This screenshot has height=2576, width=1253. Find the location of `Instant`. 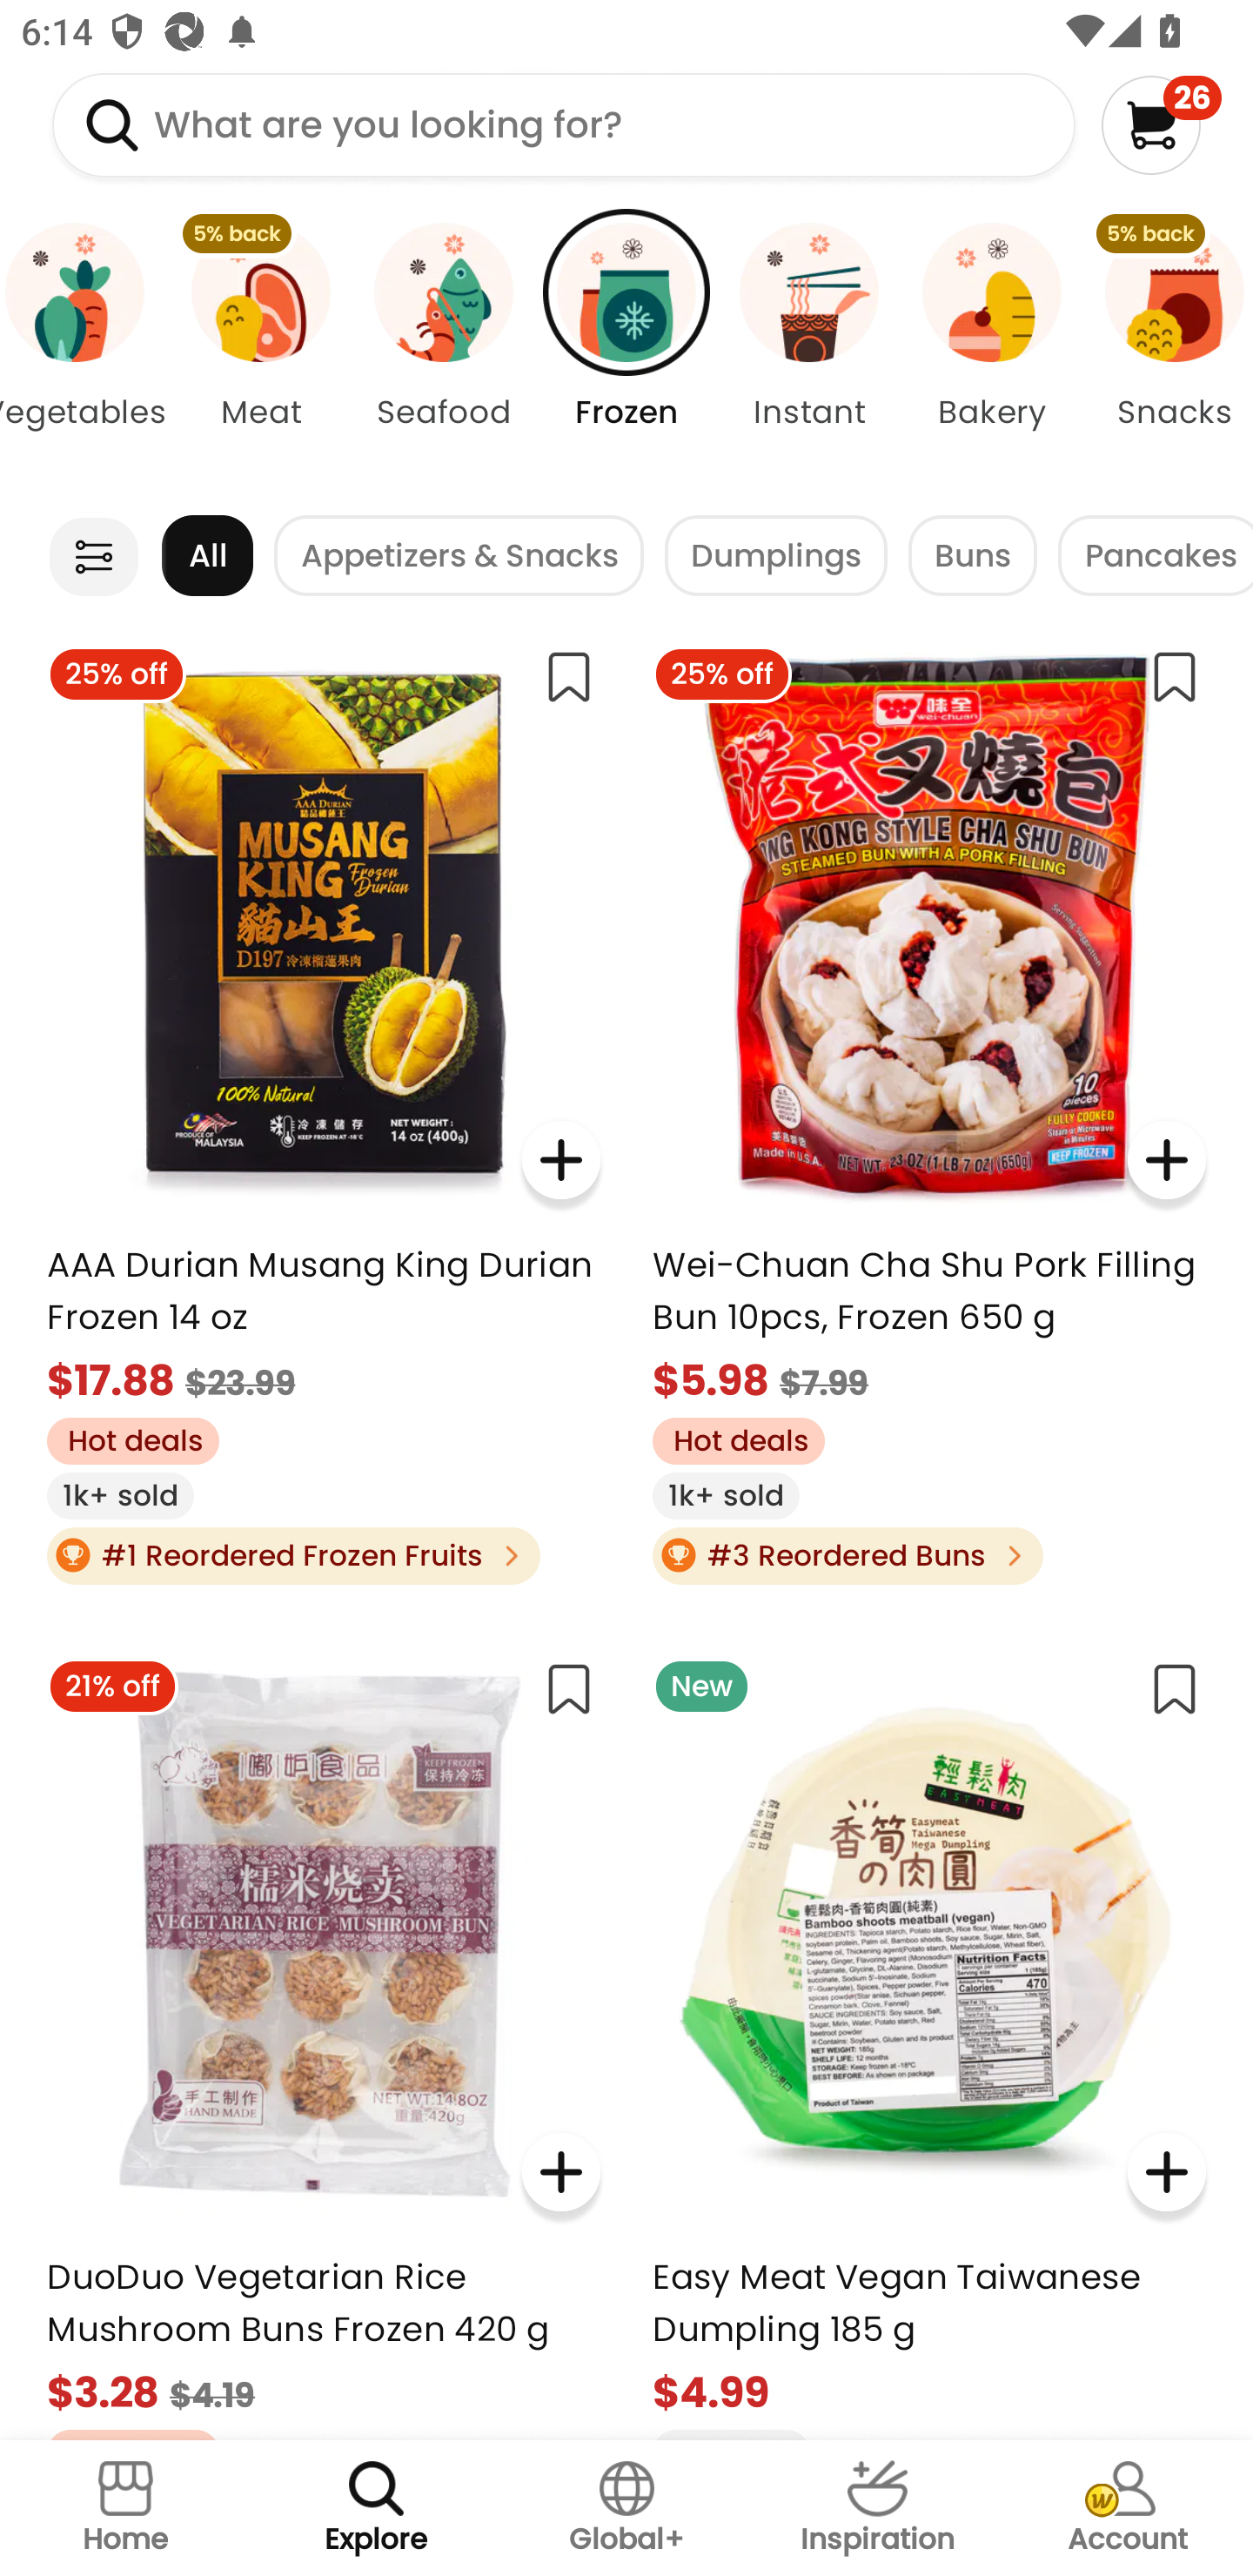

Instant is located at coordinates (809, 352).